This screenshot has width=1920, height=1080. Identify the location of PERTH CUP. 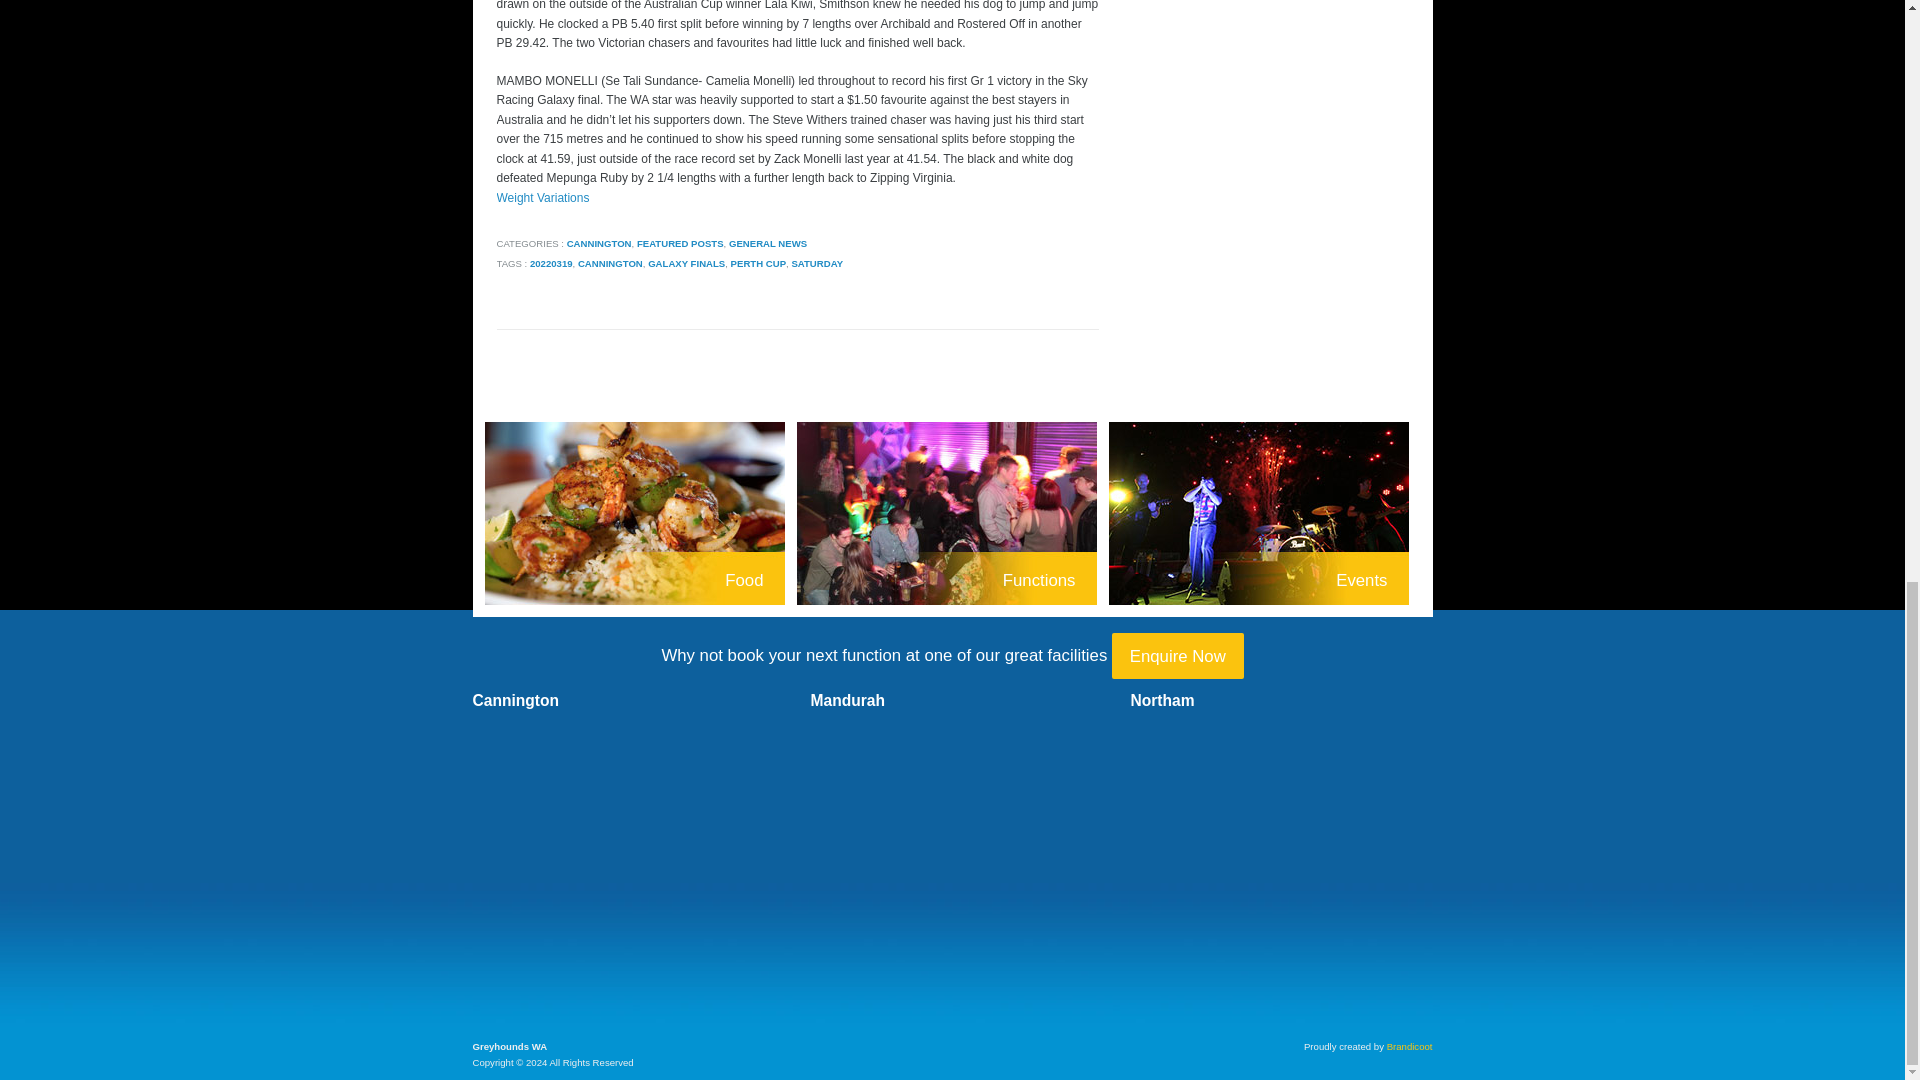
(758, 263).